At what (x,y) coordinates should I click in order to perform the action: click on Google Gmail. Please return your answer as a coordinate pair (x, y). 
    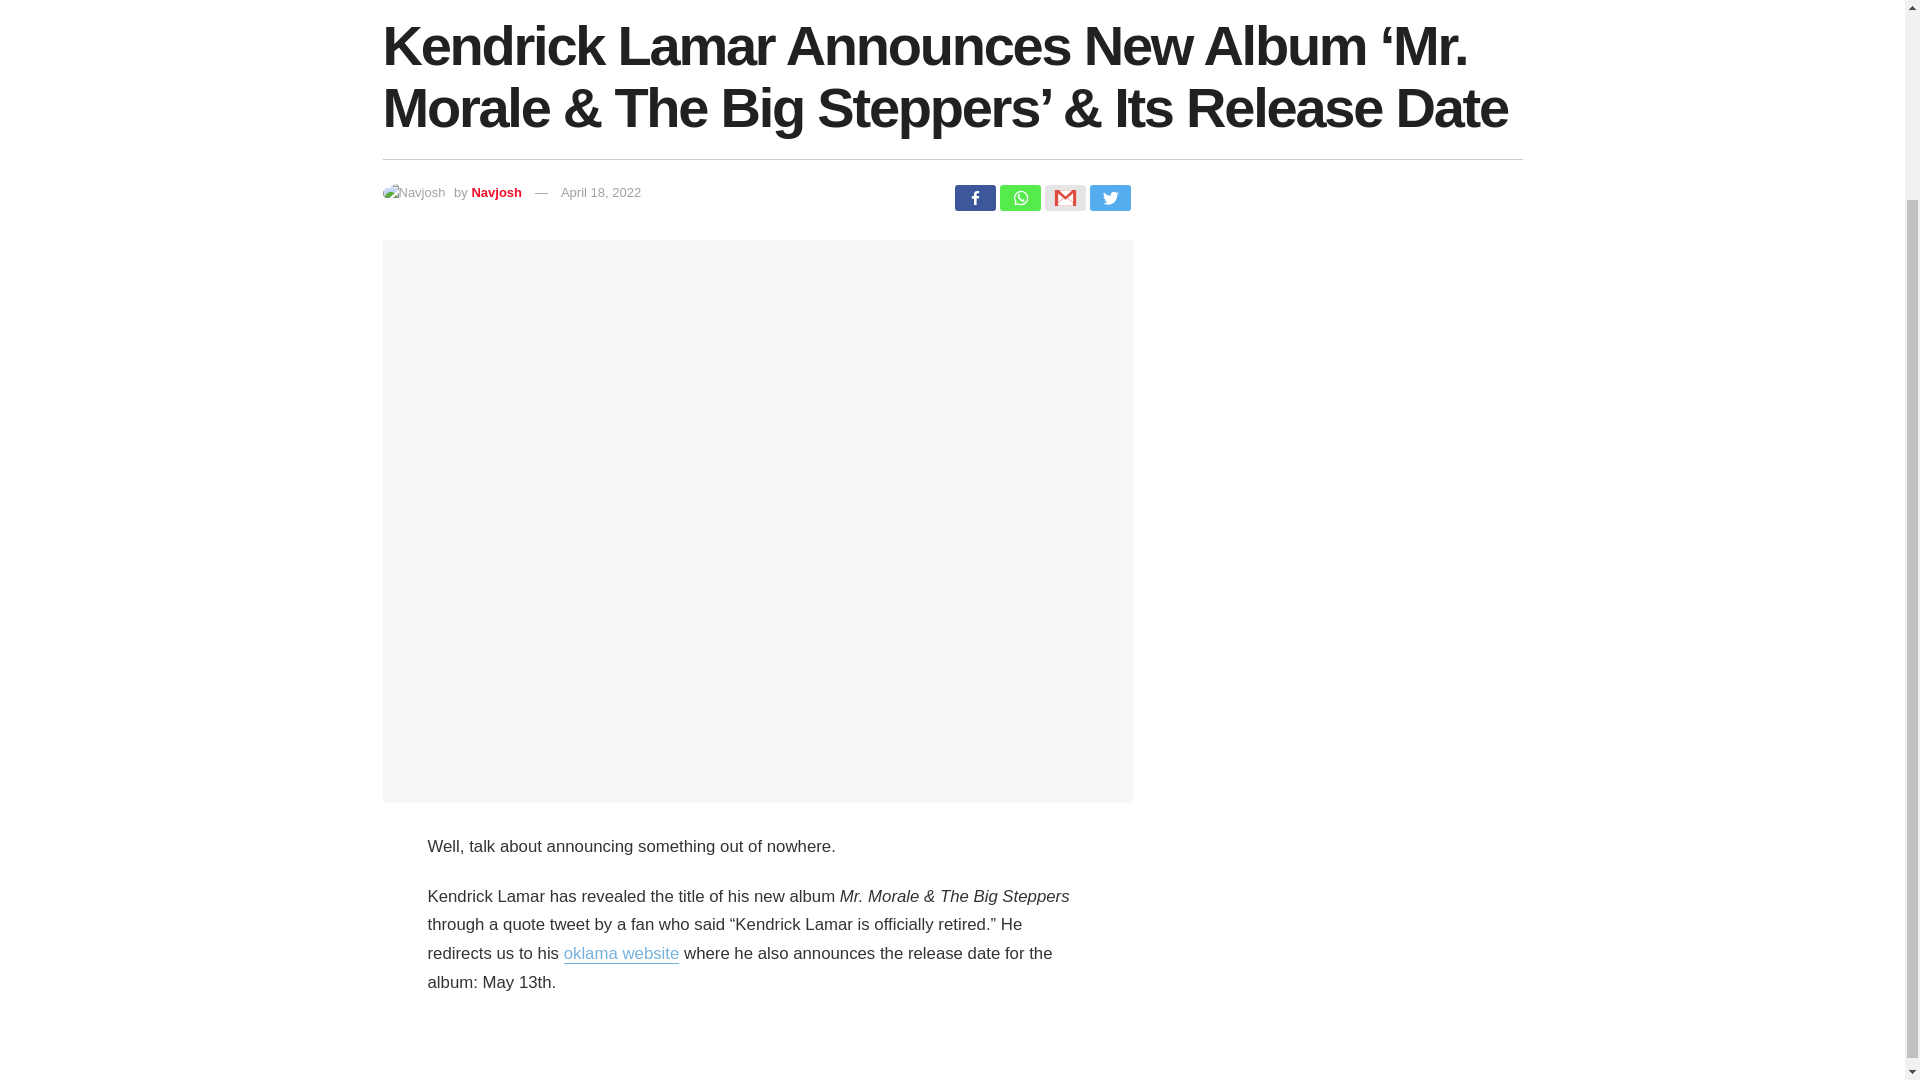
    Looking at the image, I should click on (1064, 197).